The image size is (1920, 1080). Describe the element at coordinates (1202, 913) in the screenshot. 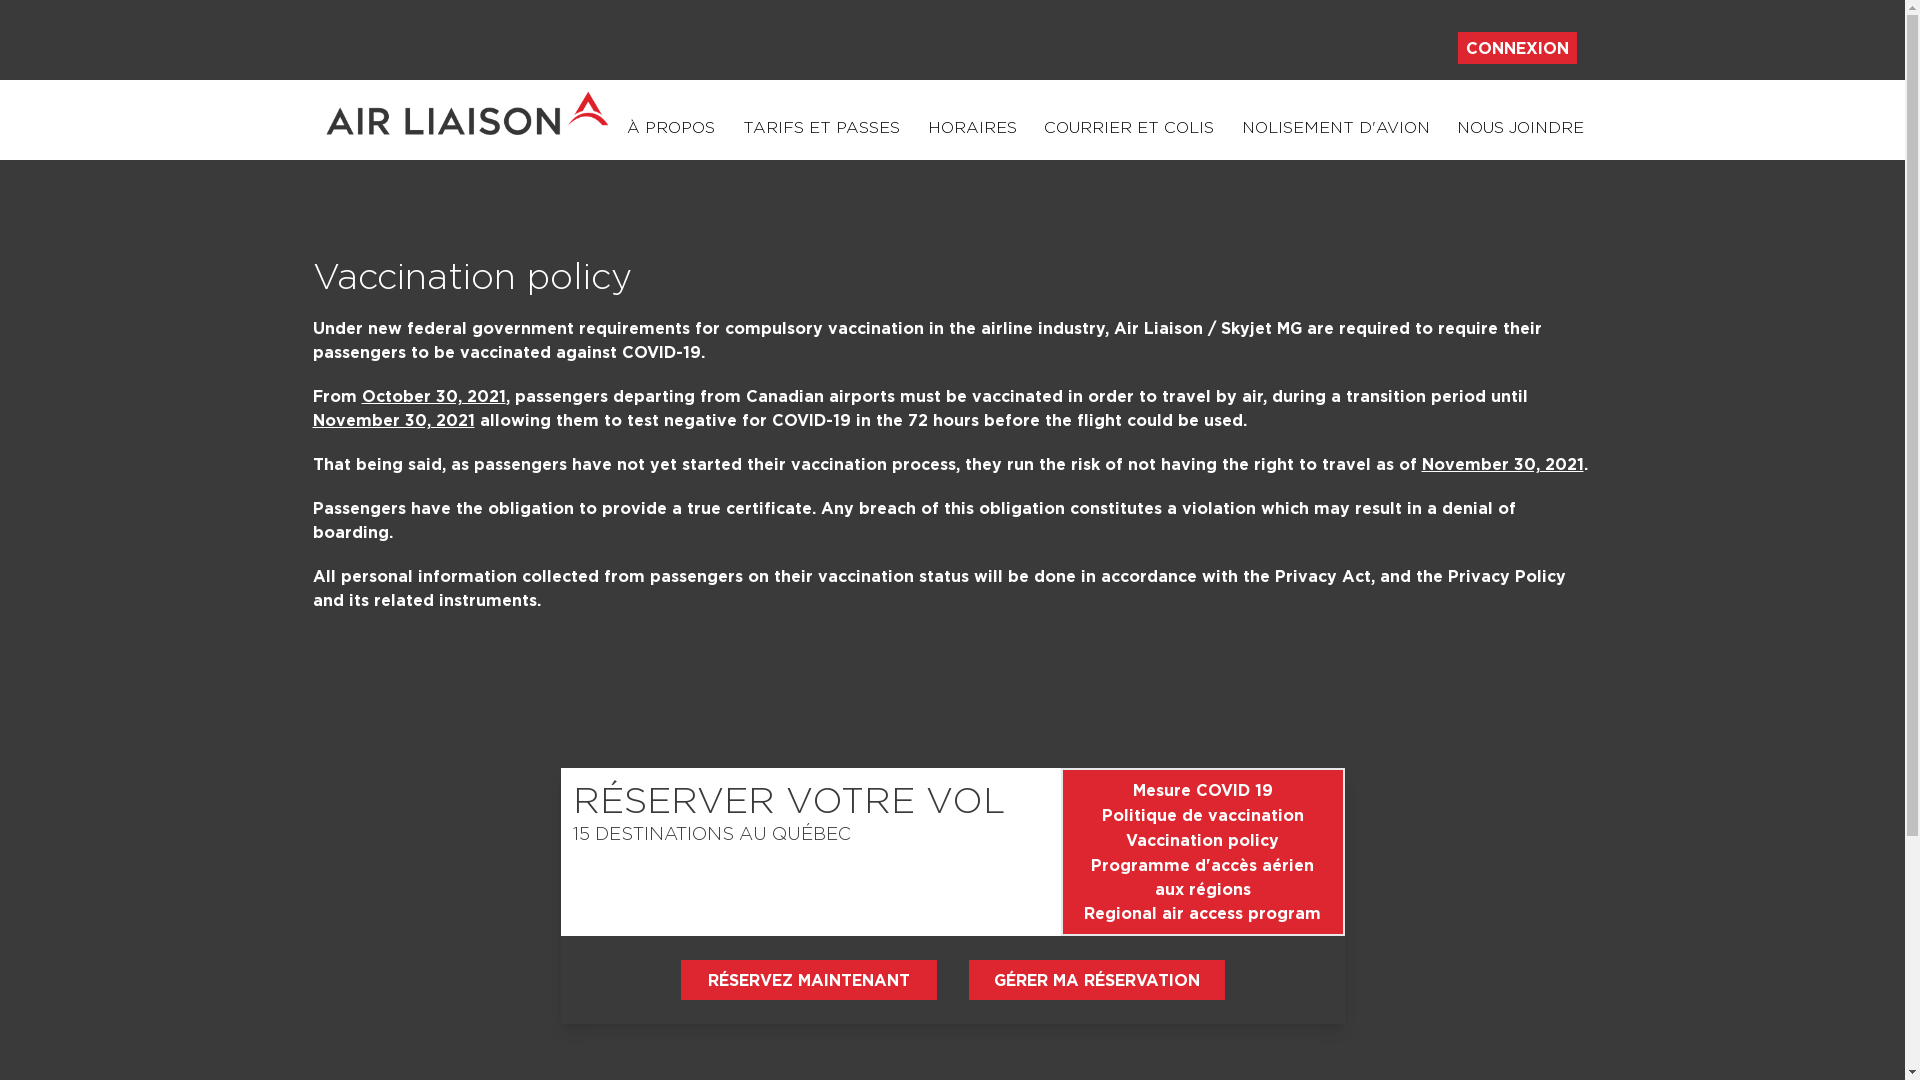

I see `Regional air access program` at that location.